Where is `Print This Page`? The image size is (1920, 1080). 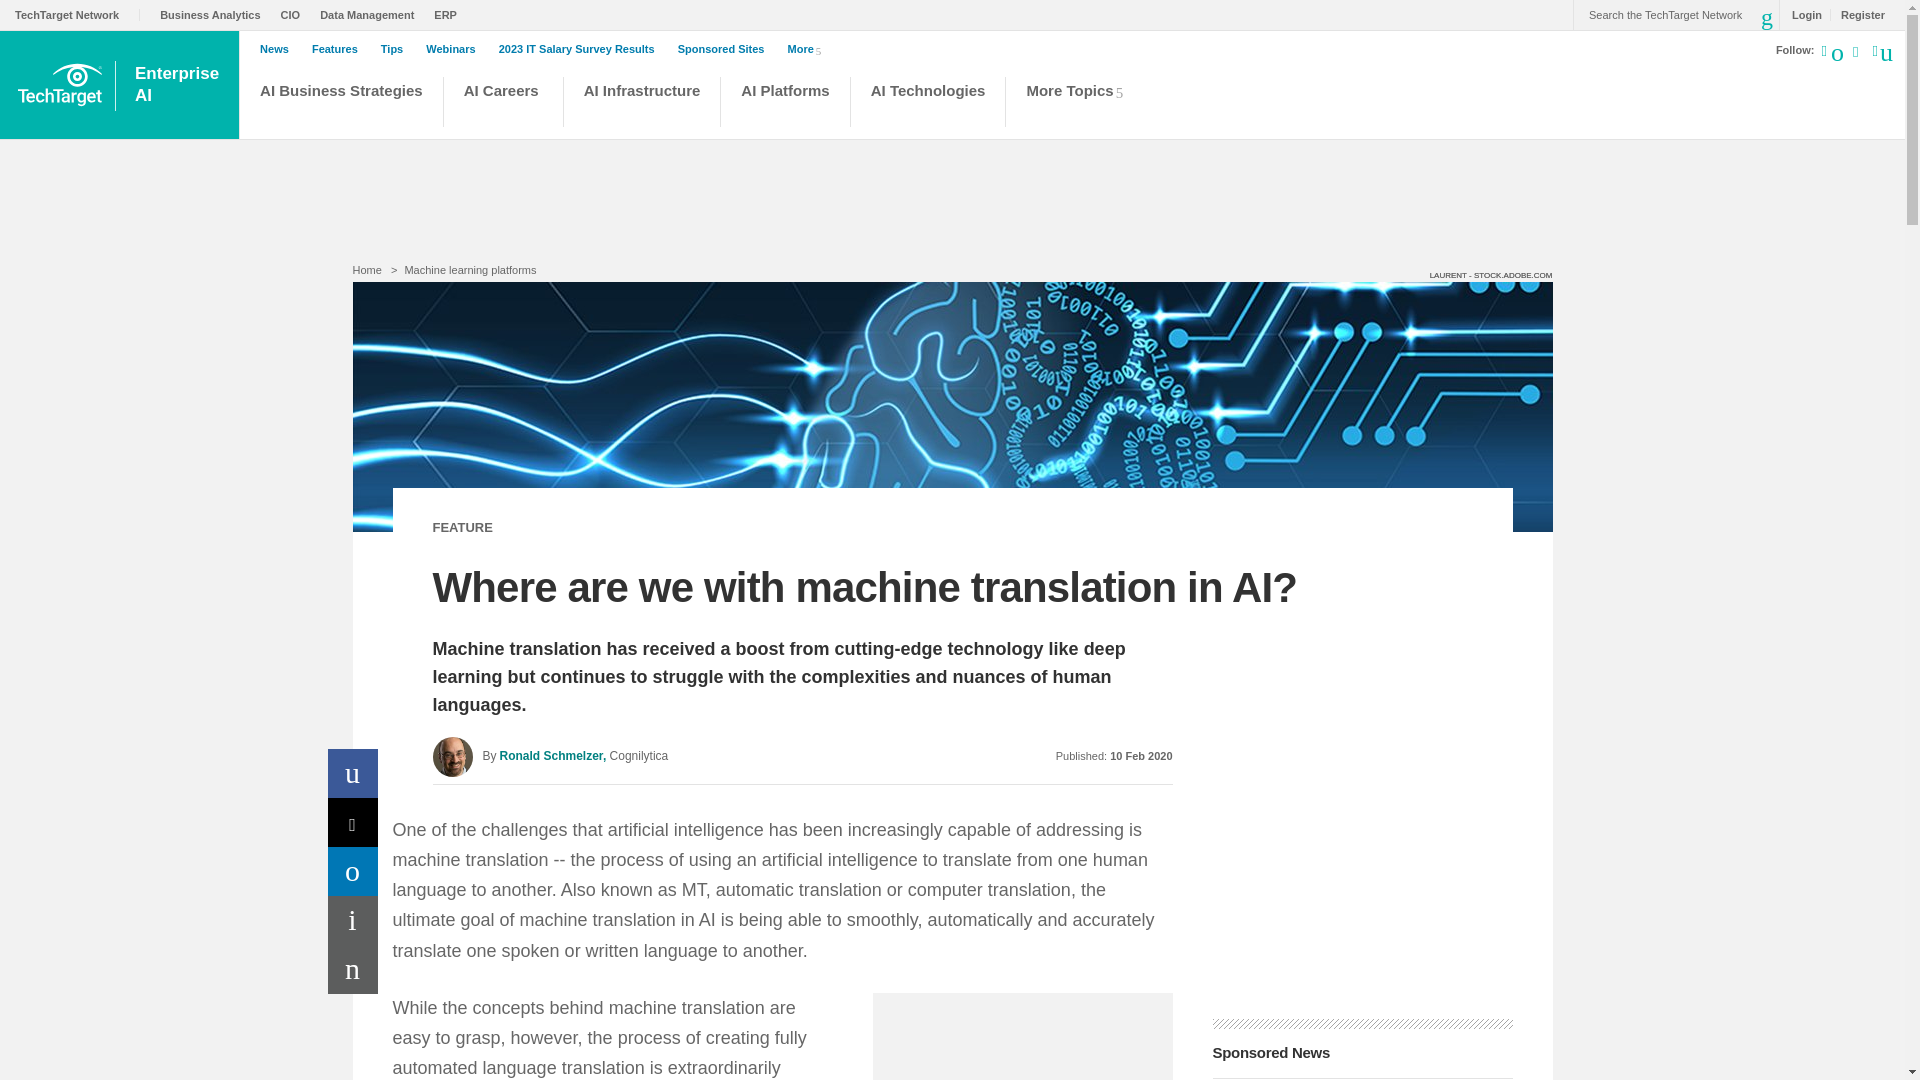
Print This Page is located at coordinates (785, 104).